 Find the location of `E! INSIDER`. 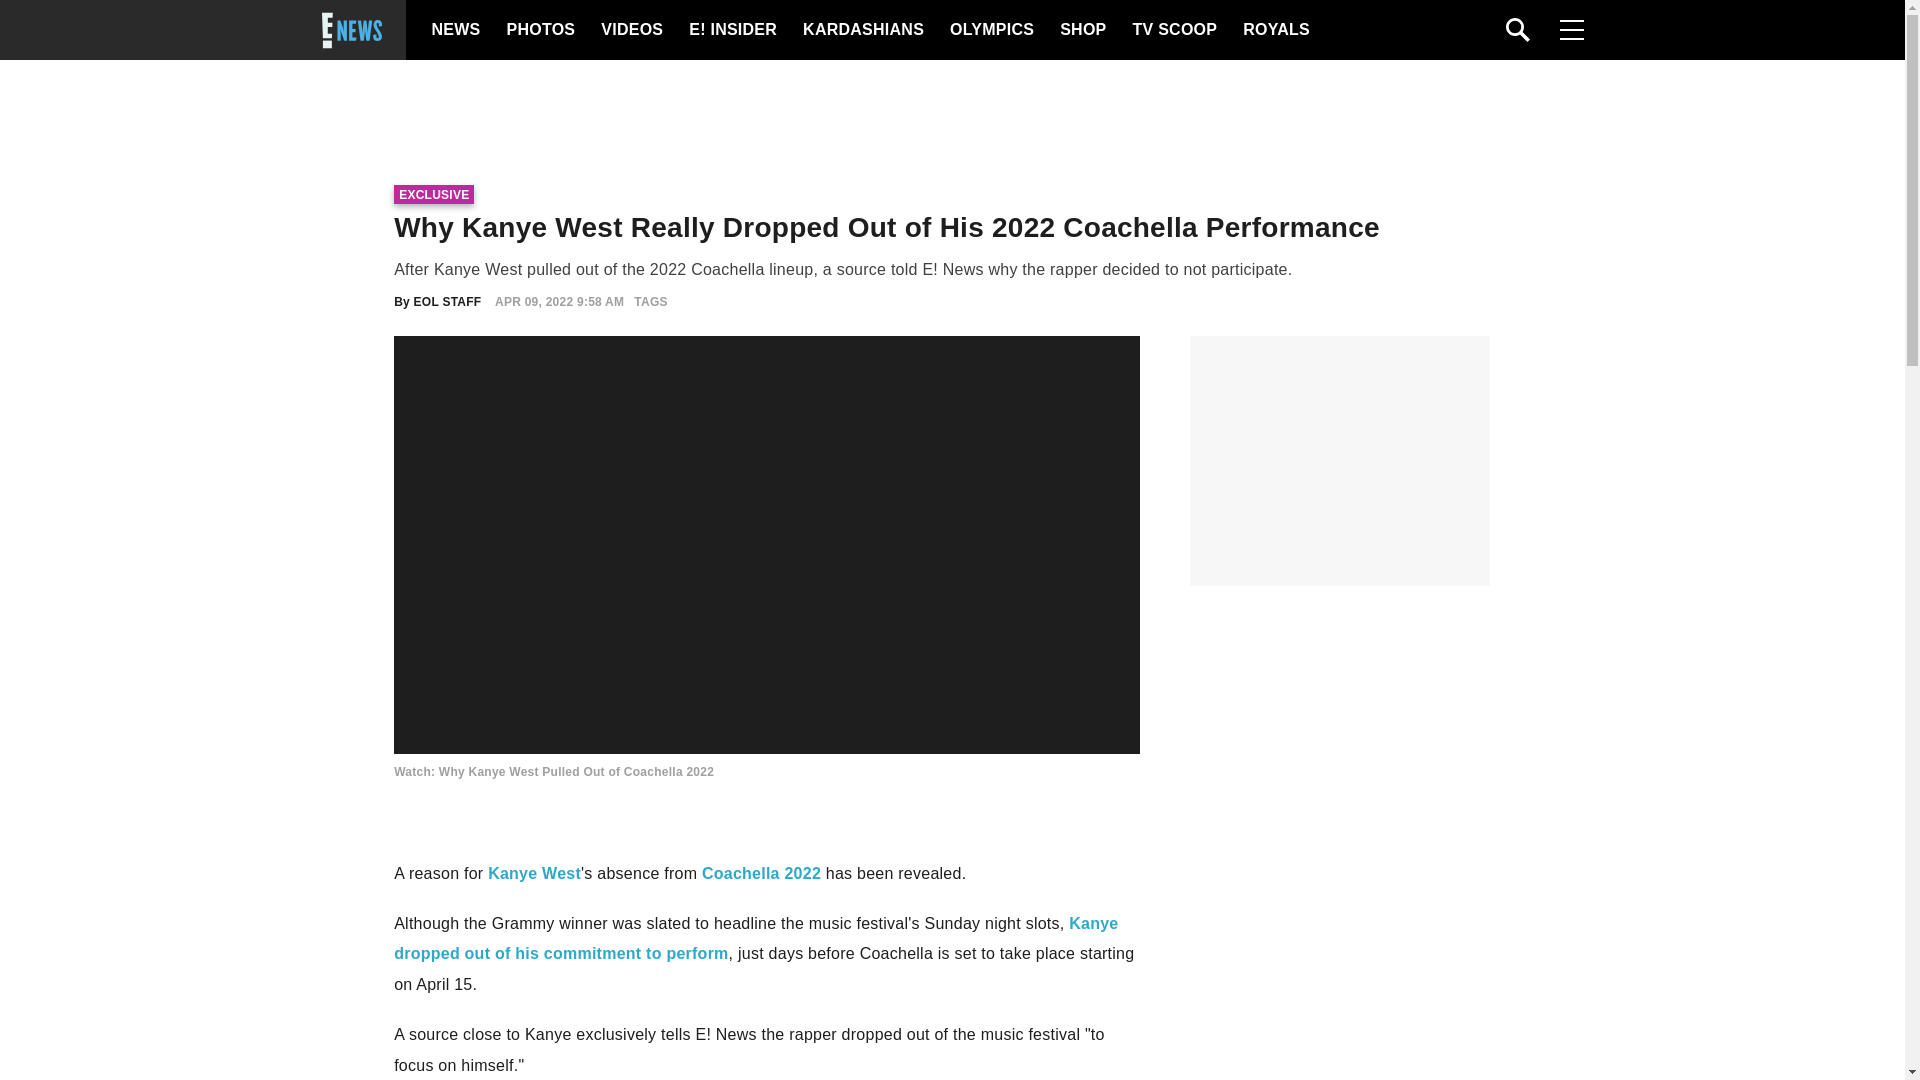

E! INSIDER is located at coordinates (732, 30).